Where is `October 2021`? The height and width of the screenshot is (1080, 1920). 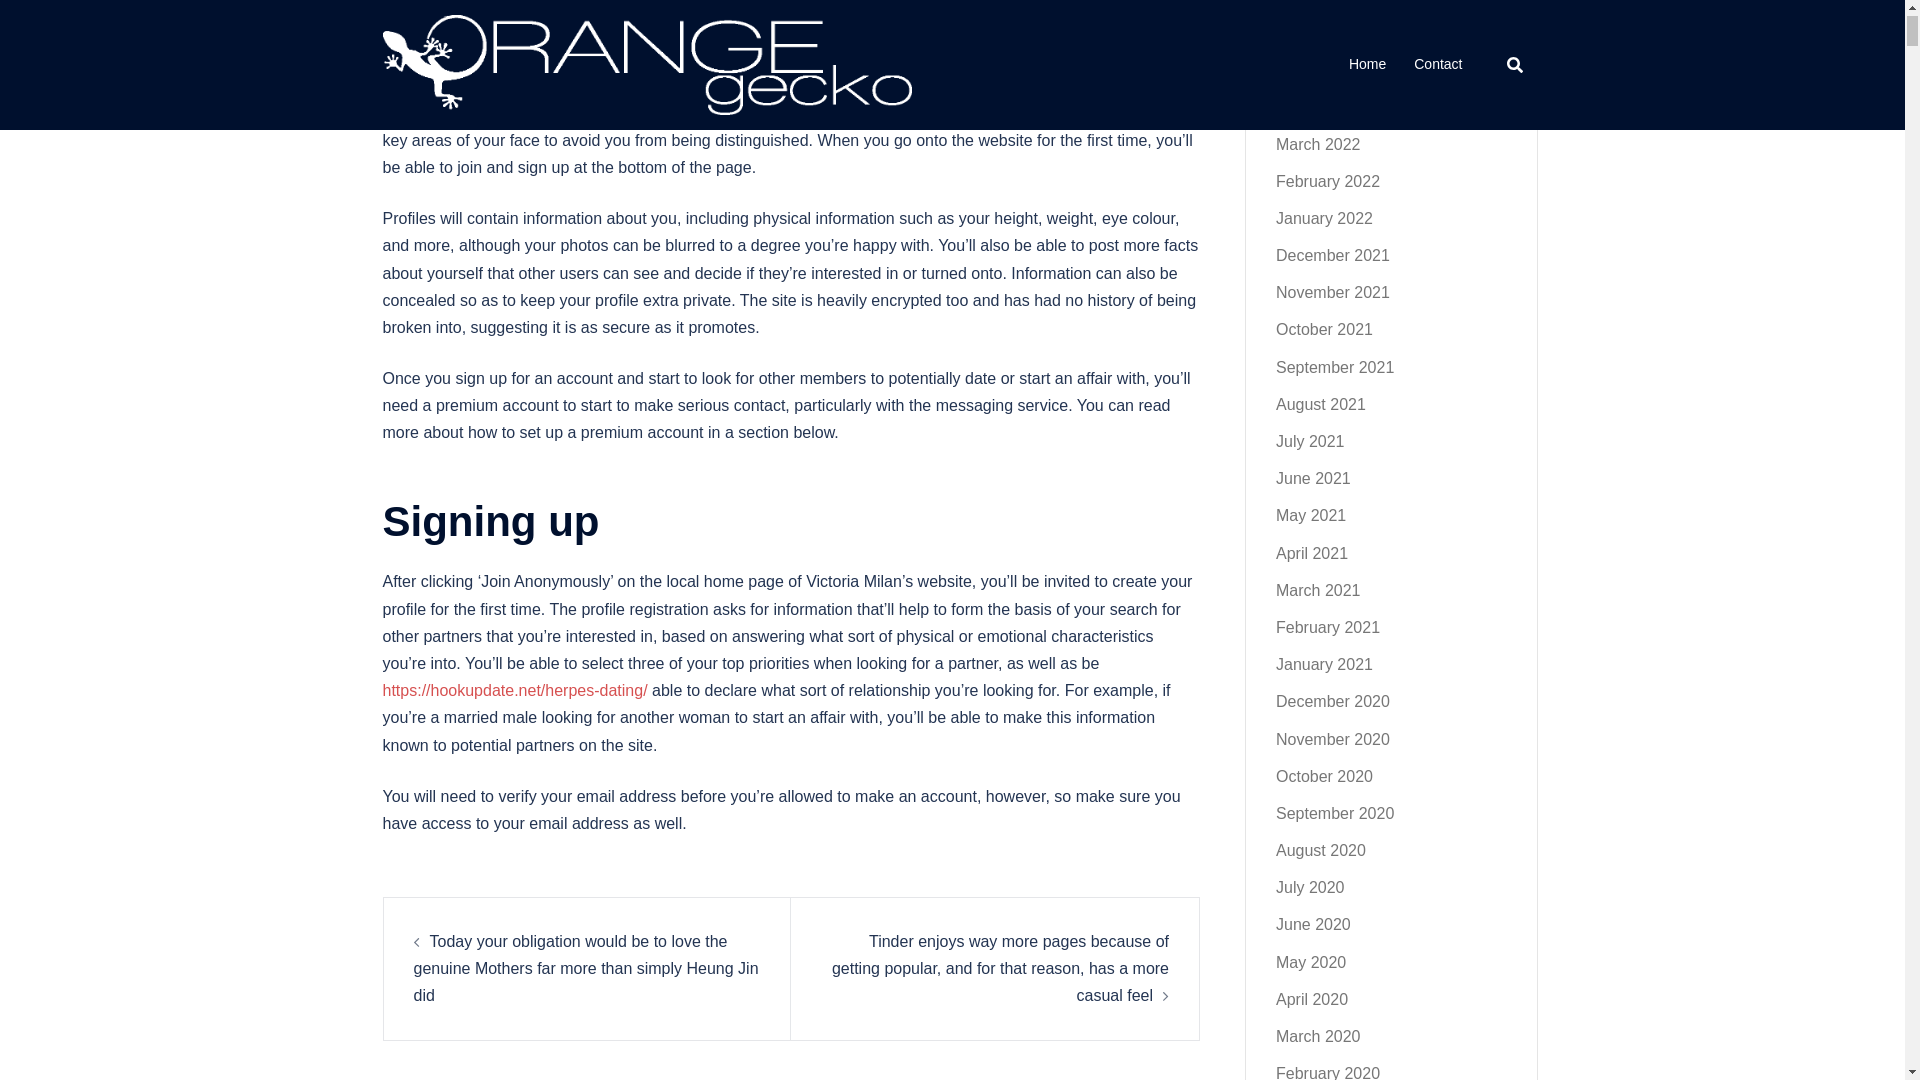
October 2021 is located at coordinates (1324, 329).